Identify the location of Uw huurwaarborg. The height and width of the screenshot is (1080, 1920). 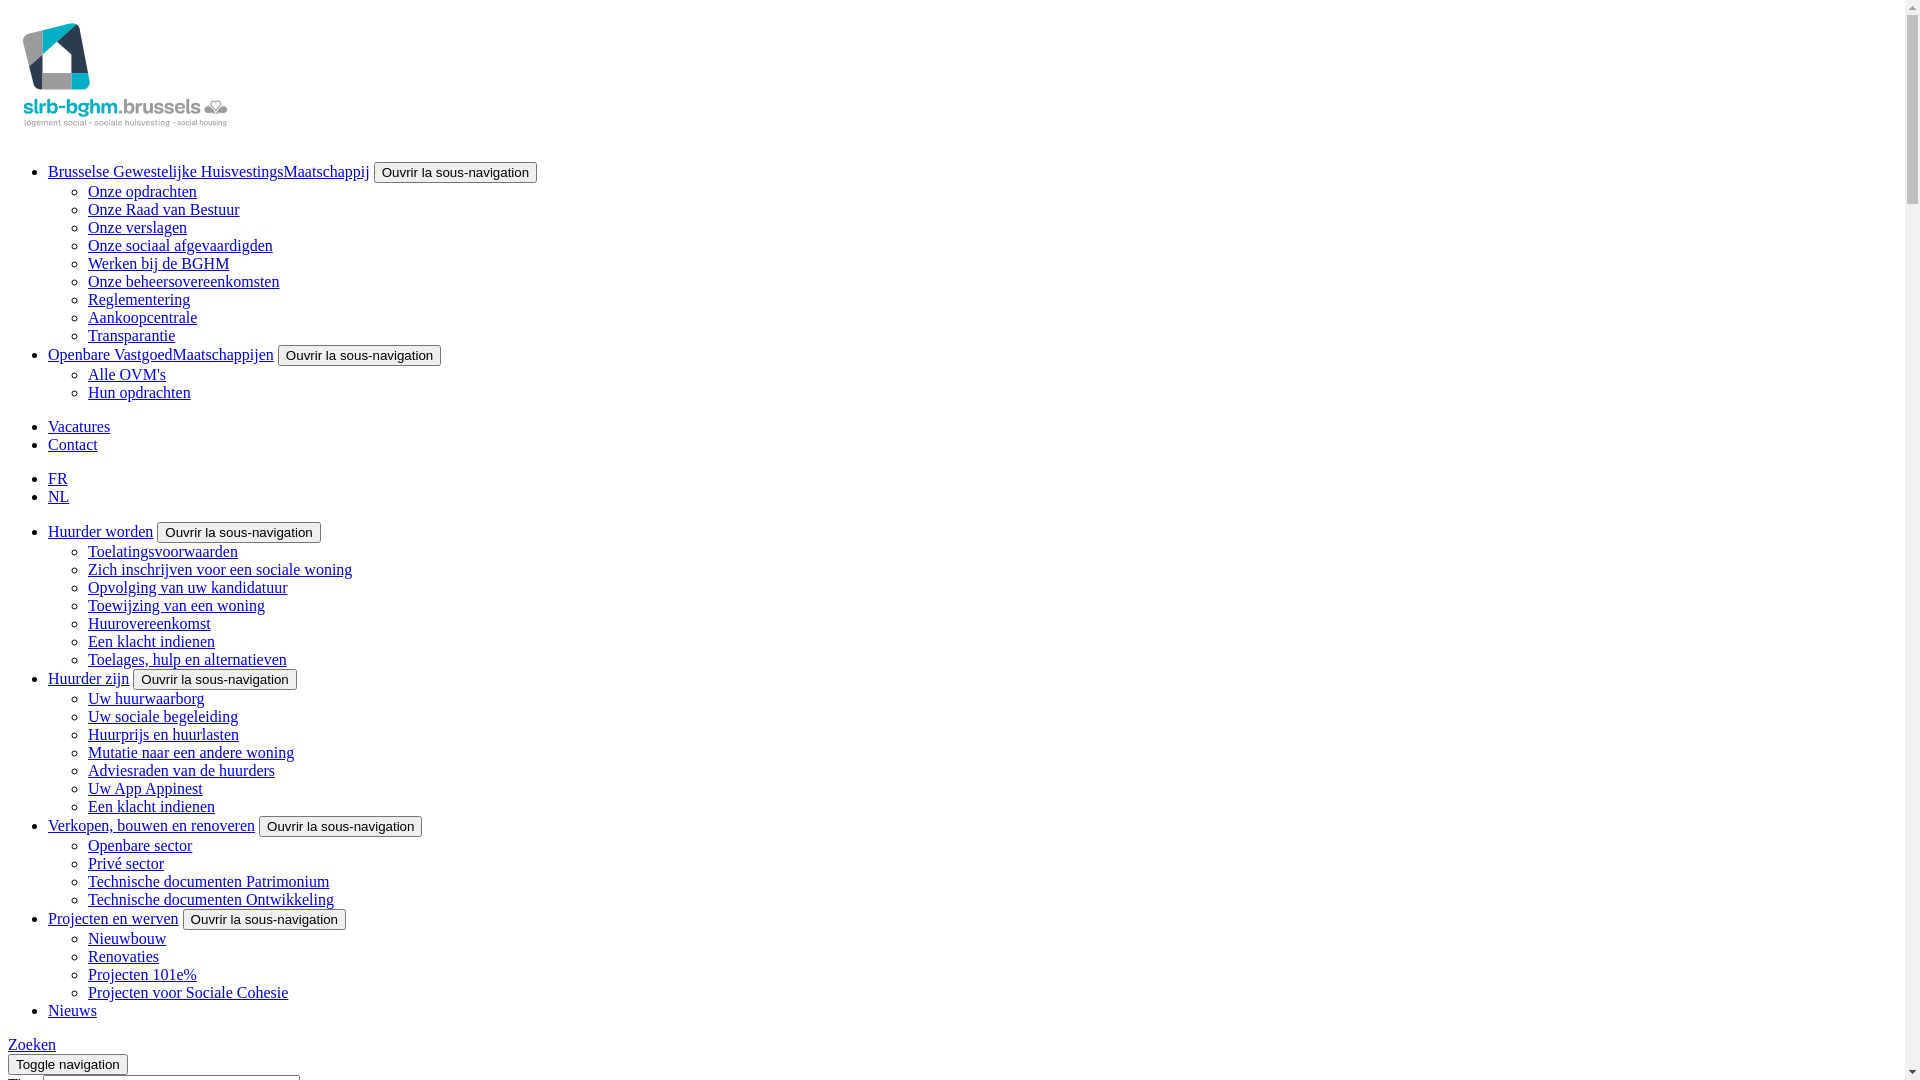
(146, 698).